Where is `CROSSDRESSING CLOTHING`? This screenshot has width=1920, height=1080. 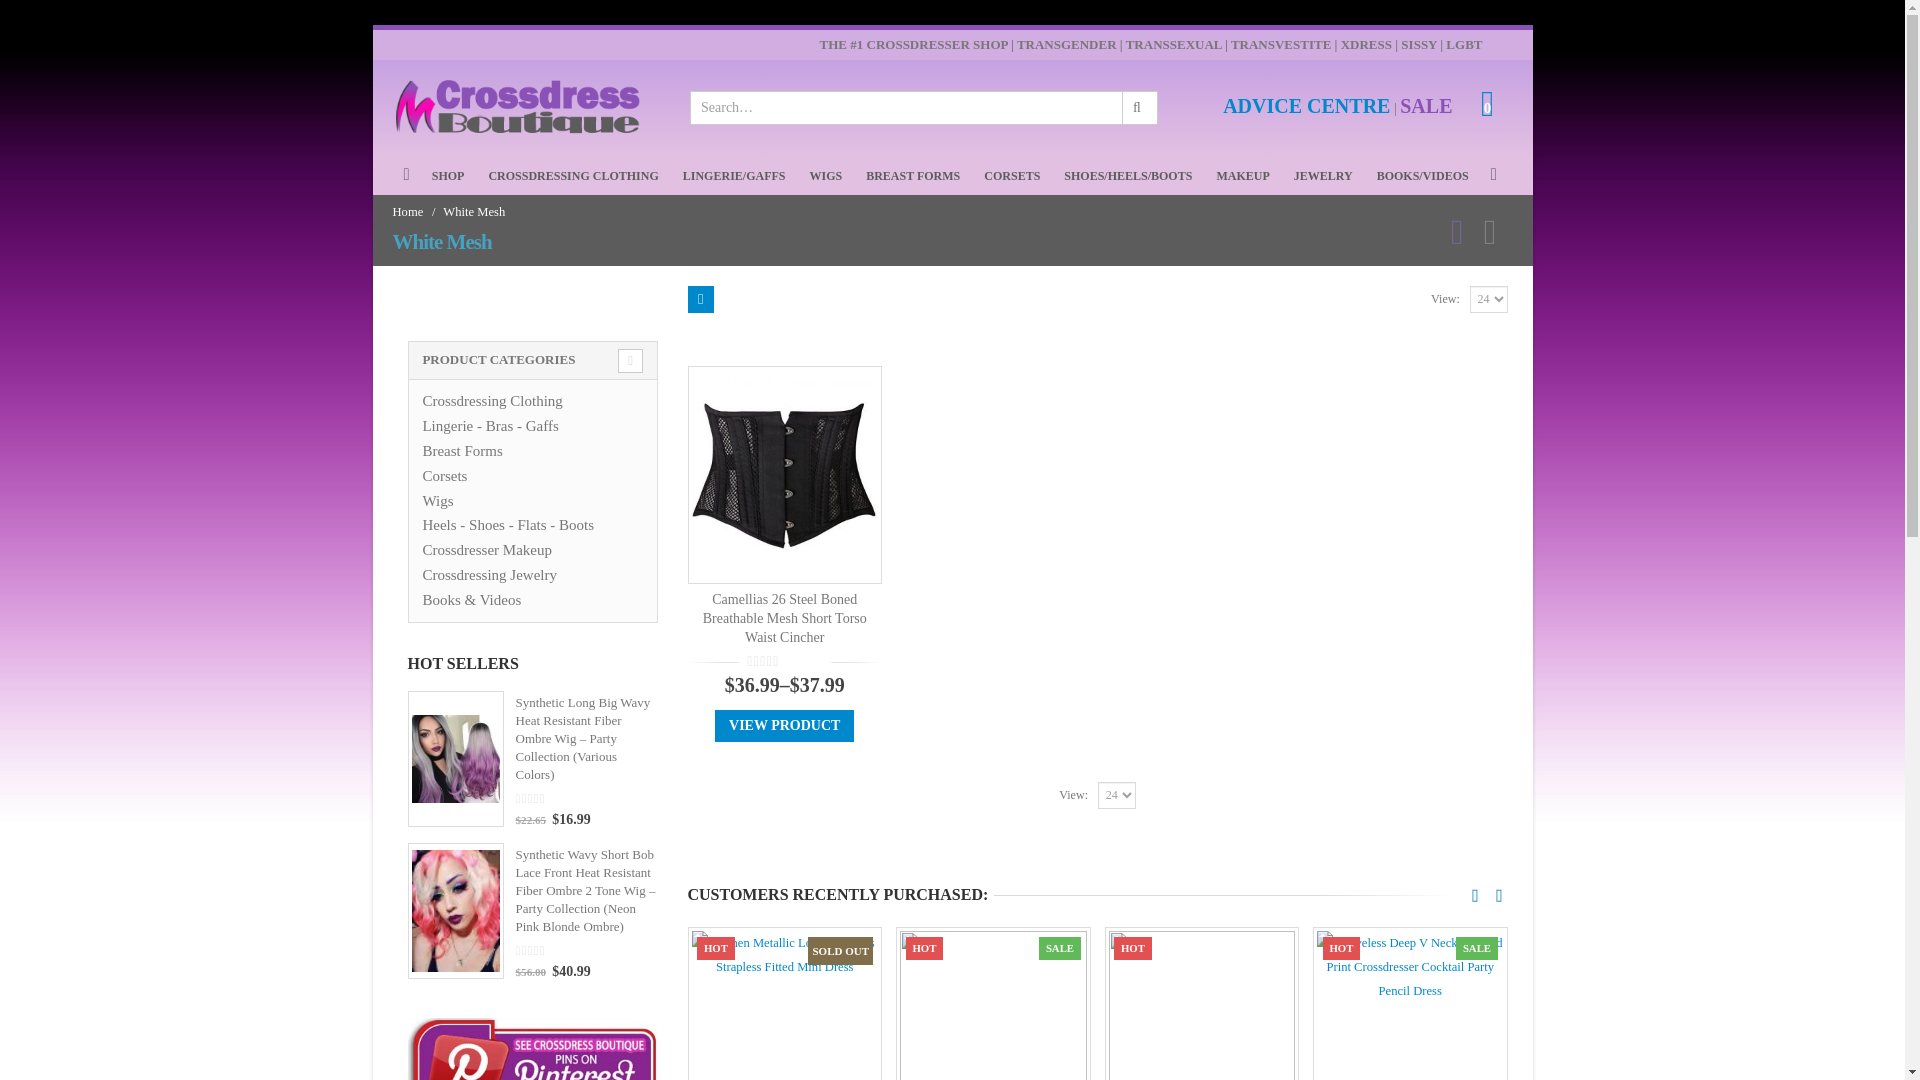 CROSSDRESSING CLOTHING is located at coordinates (572, 175).